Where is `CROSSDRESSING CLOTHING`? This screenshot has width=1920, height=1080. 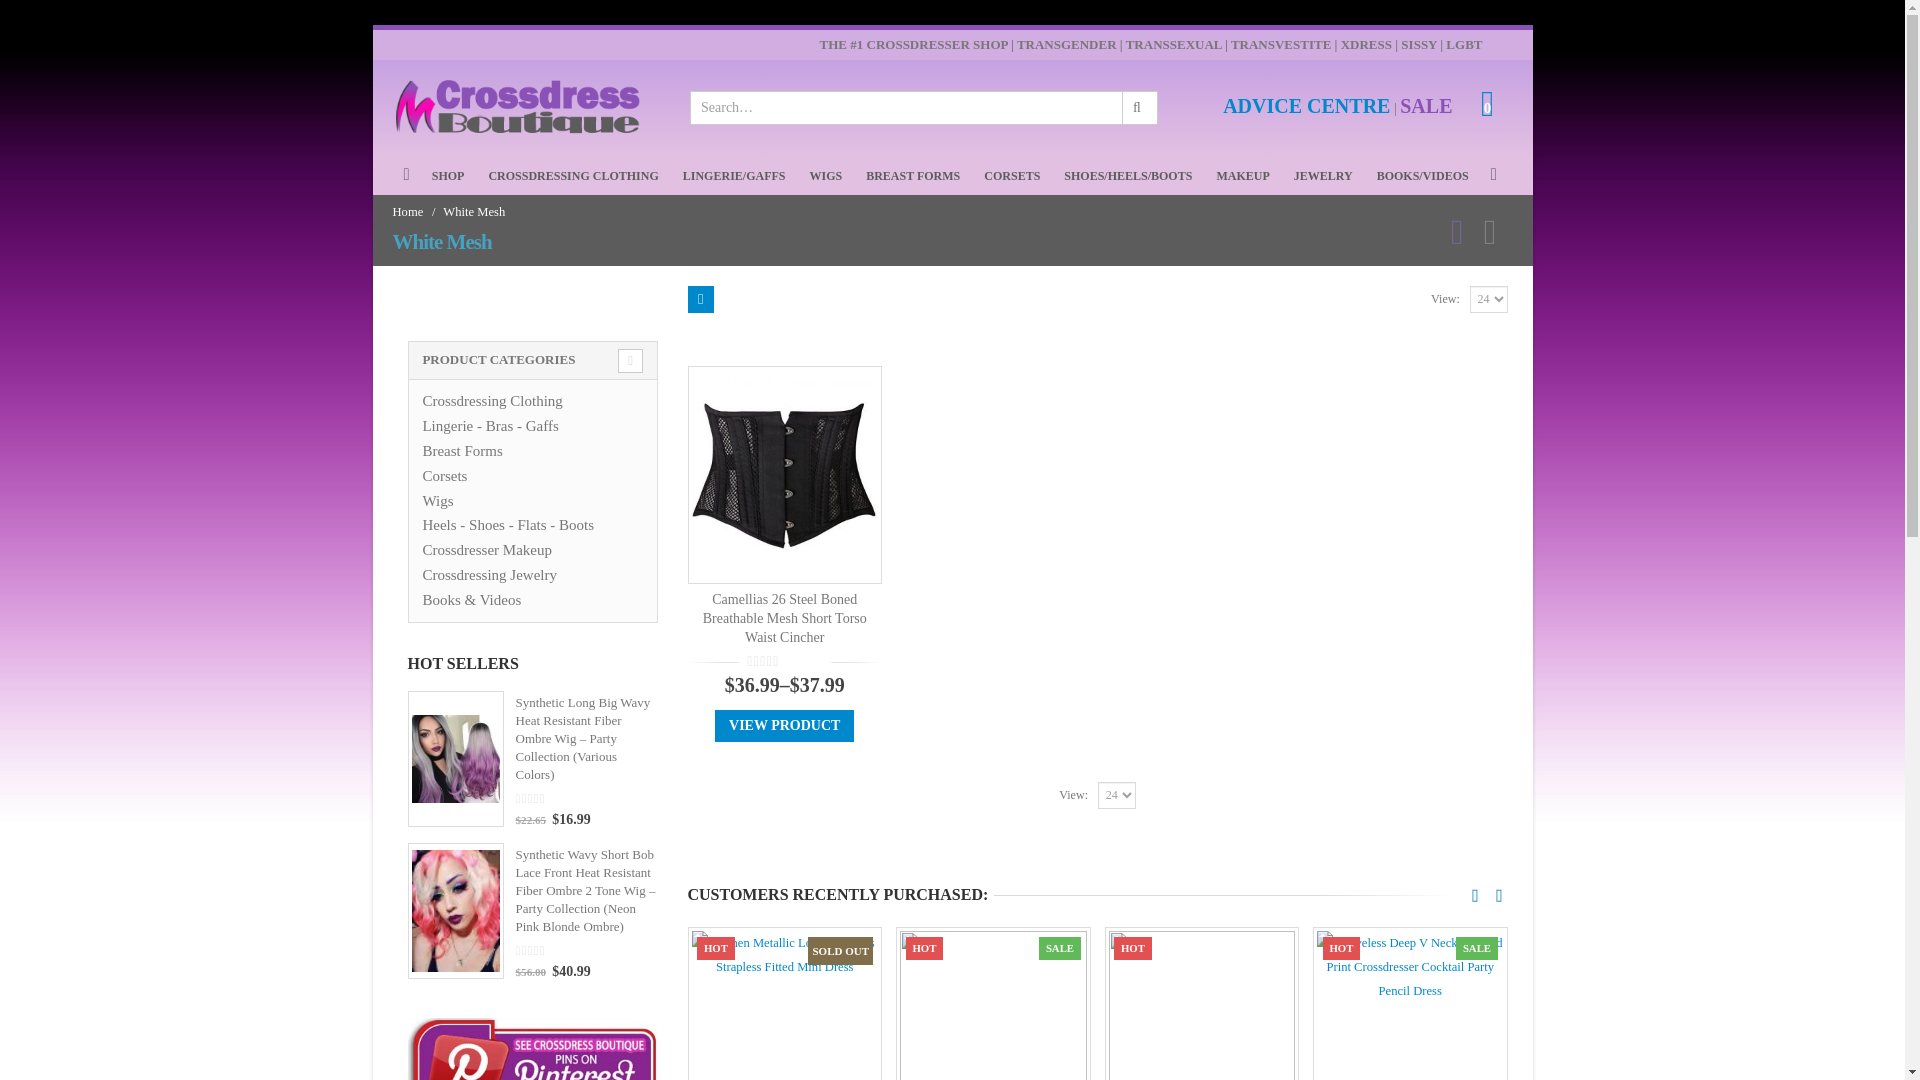 CROSSDRESSING CLOTHING is located at coordinates (572, 175).